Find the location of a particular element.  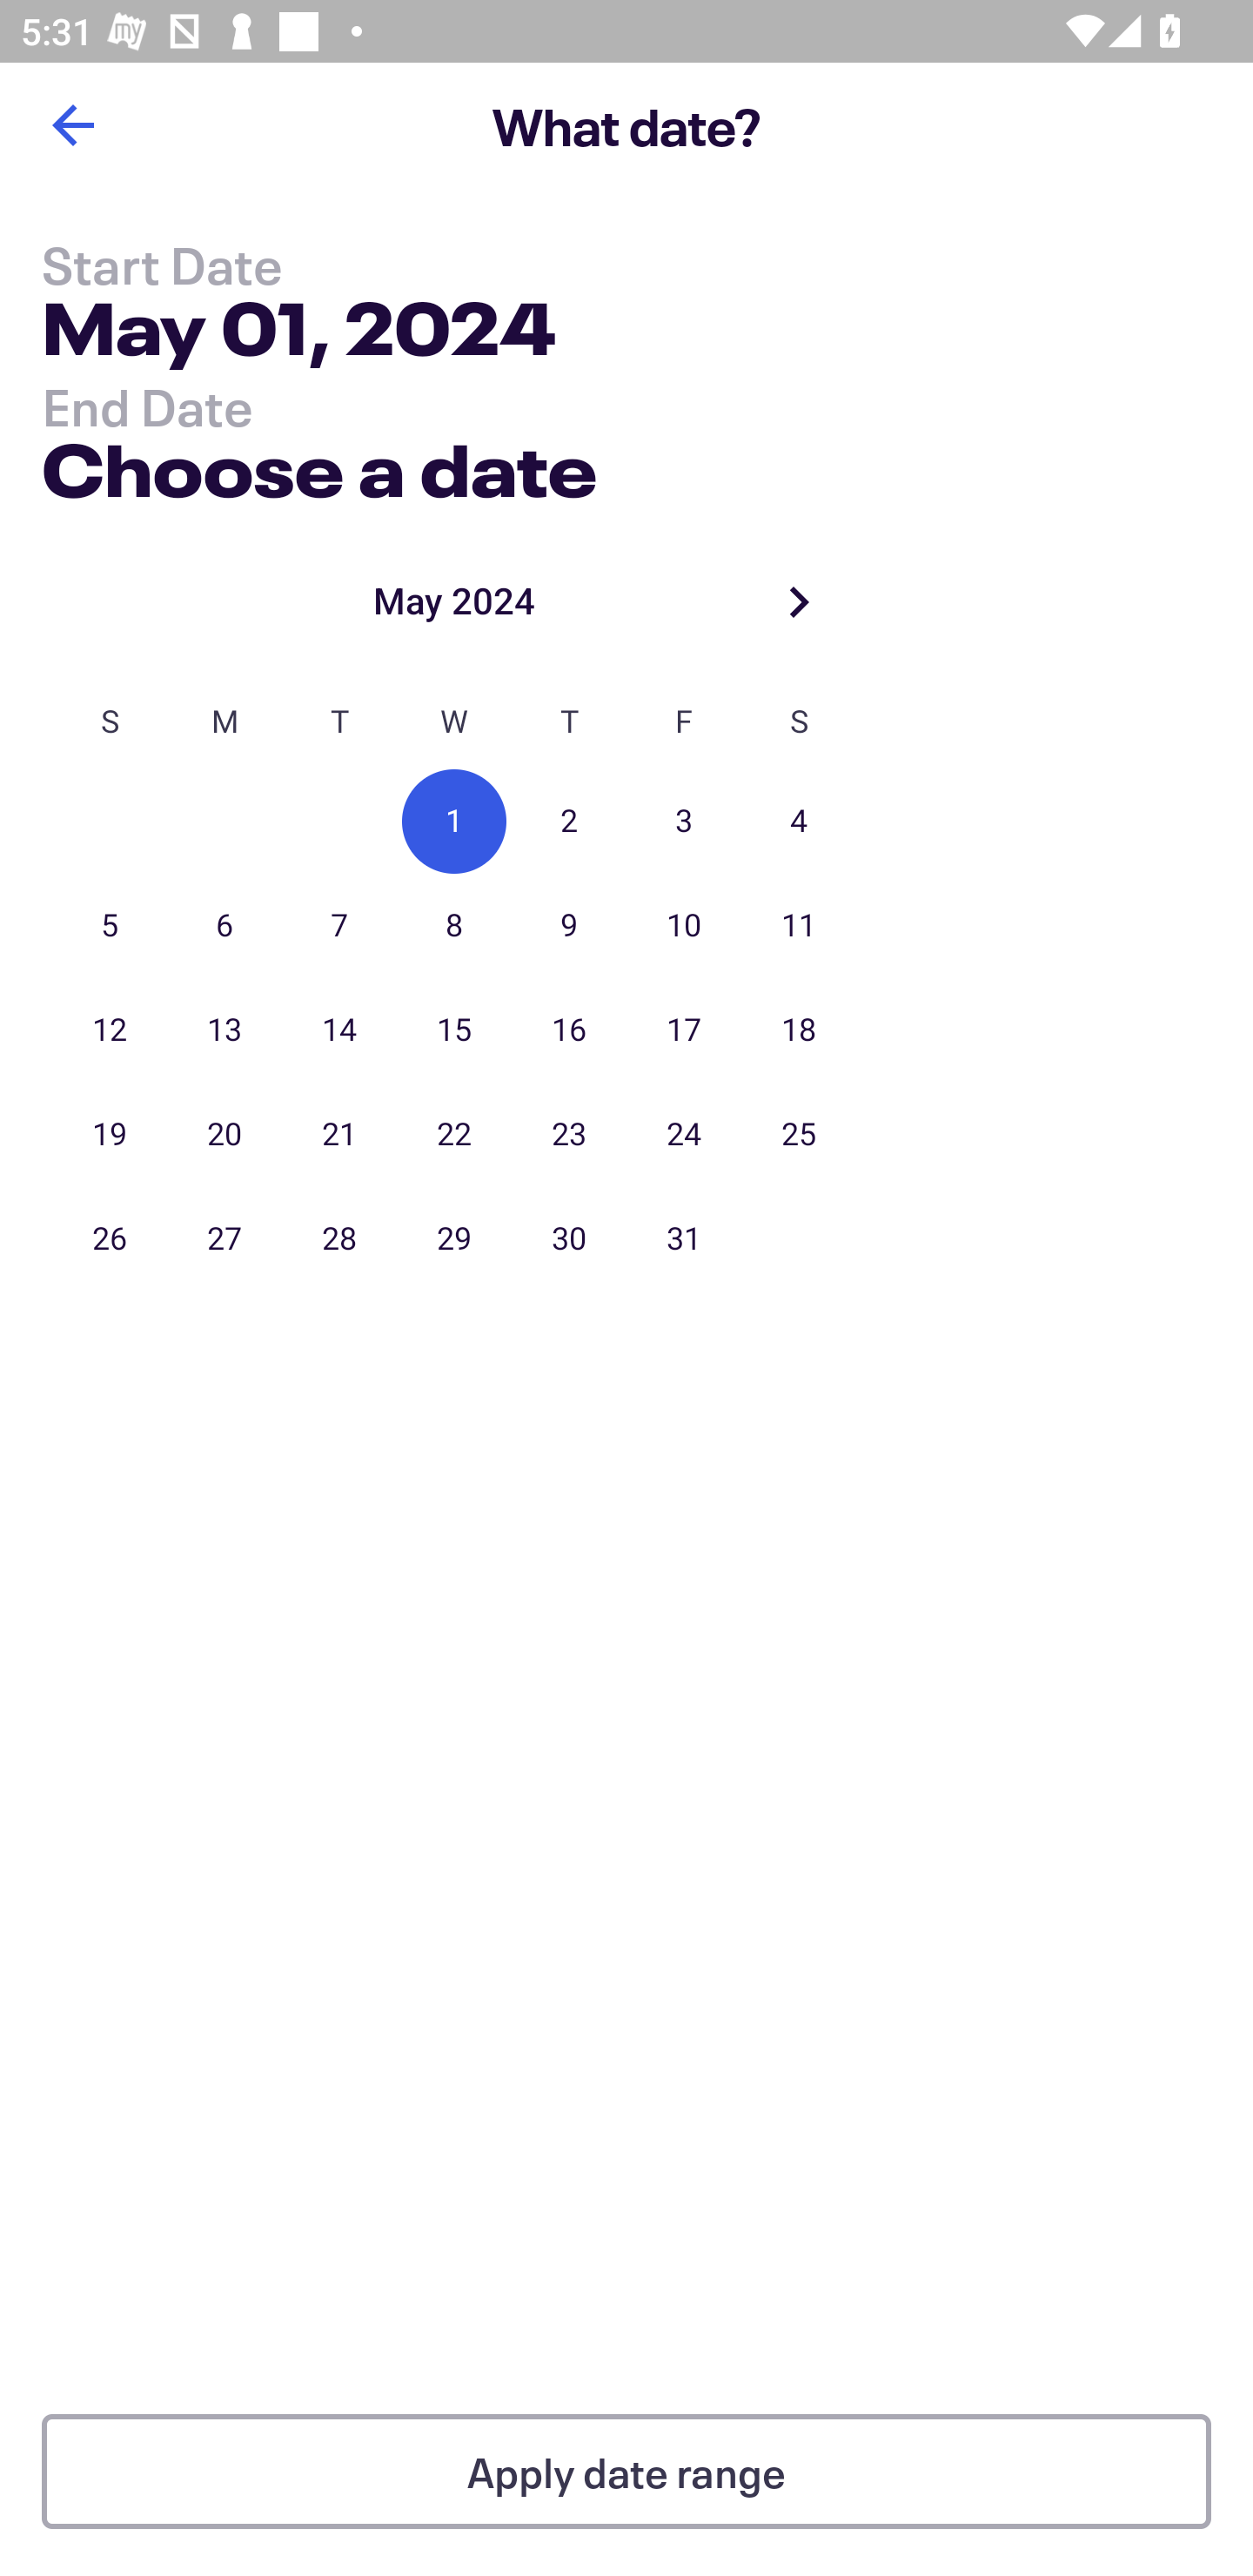

6 06 May 2024 is located at coordinates (224, 926).